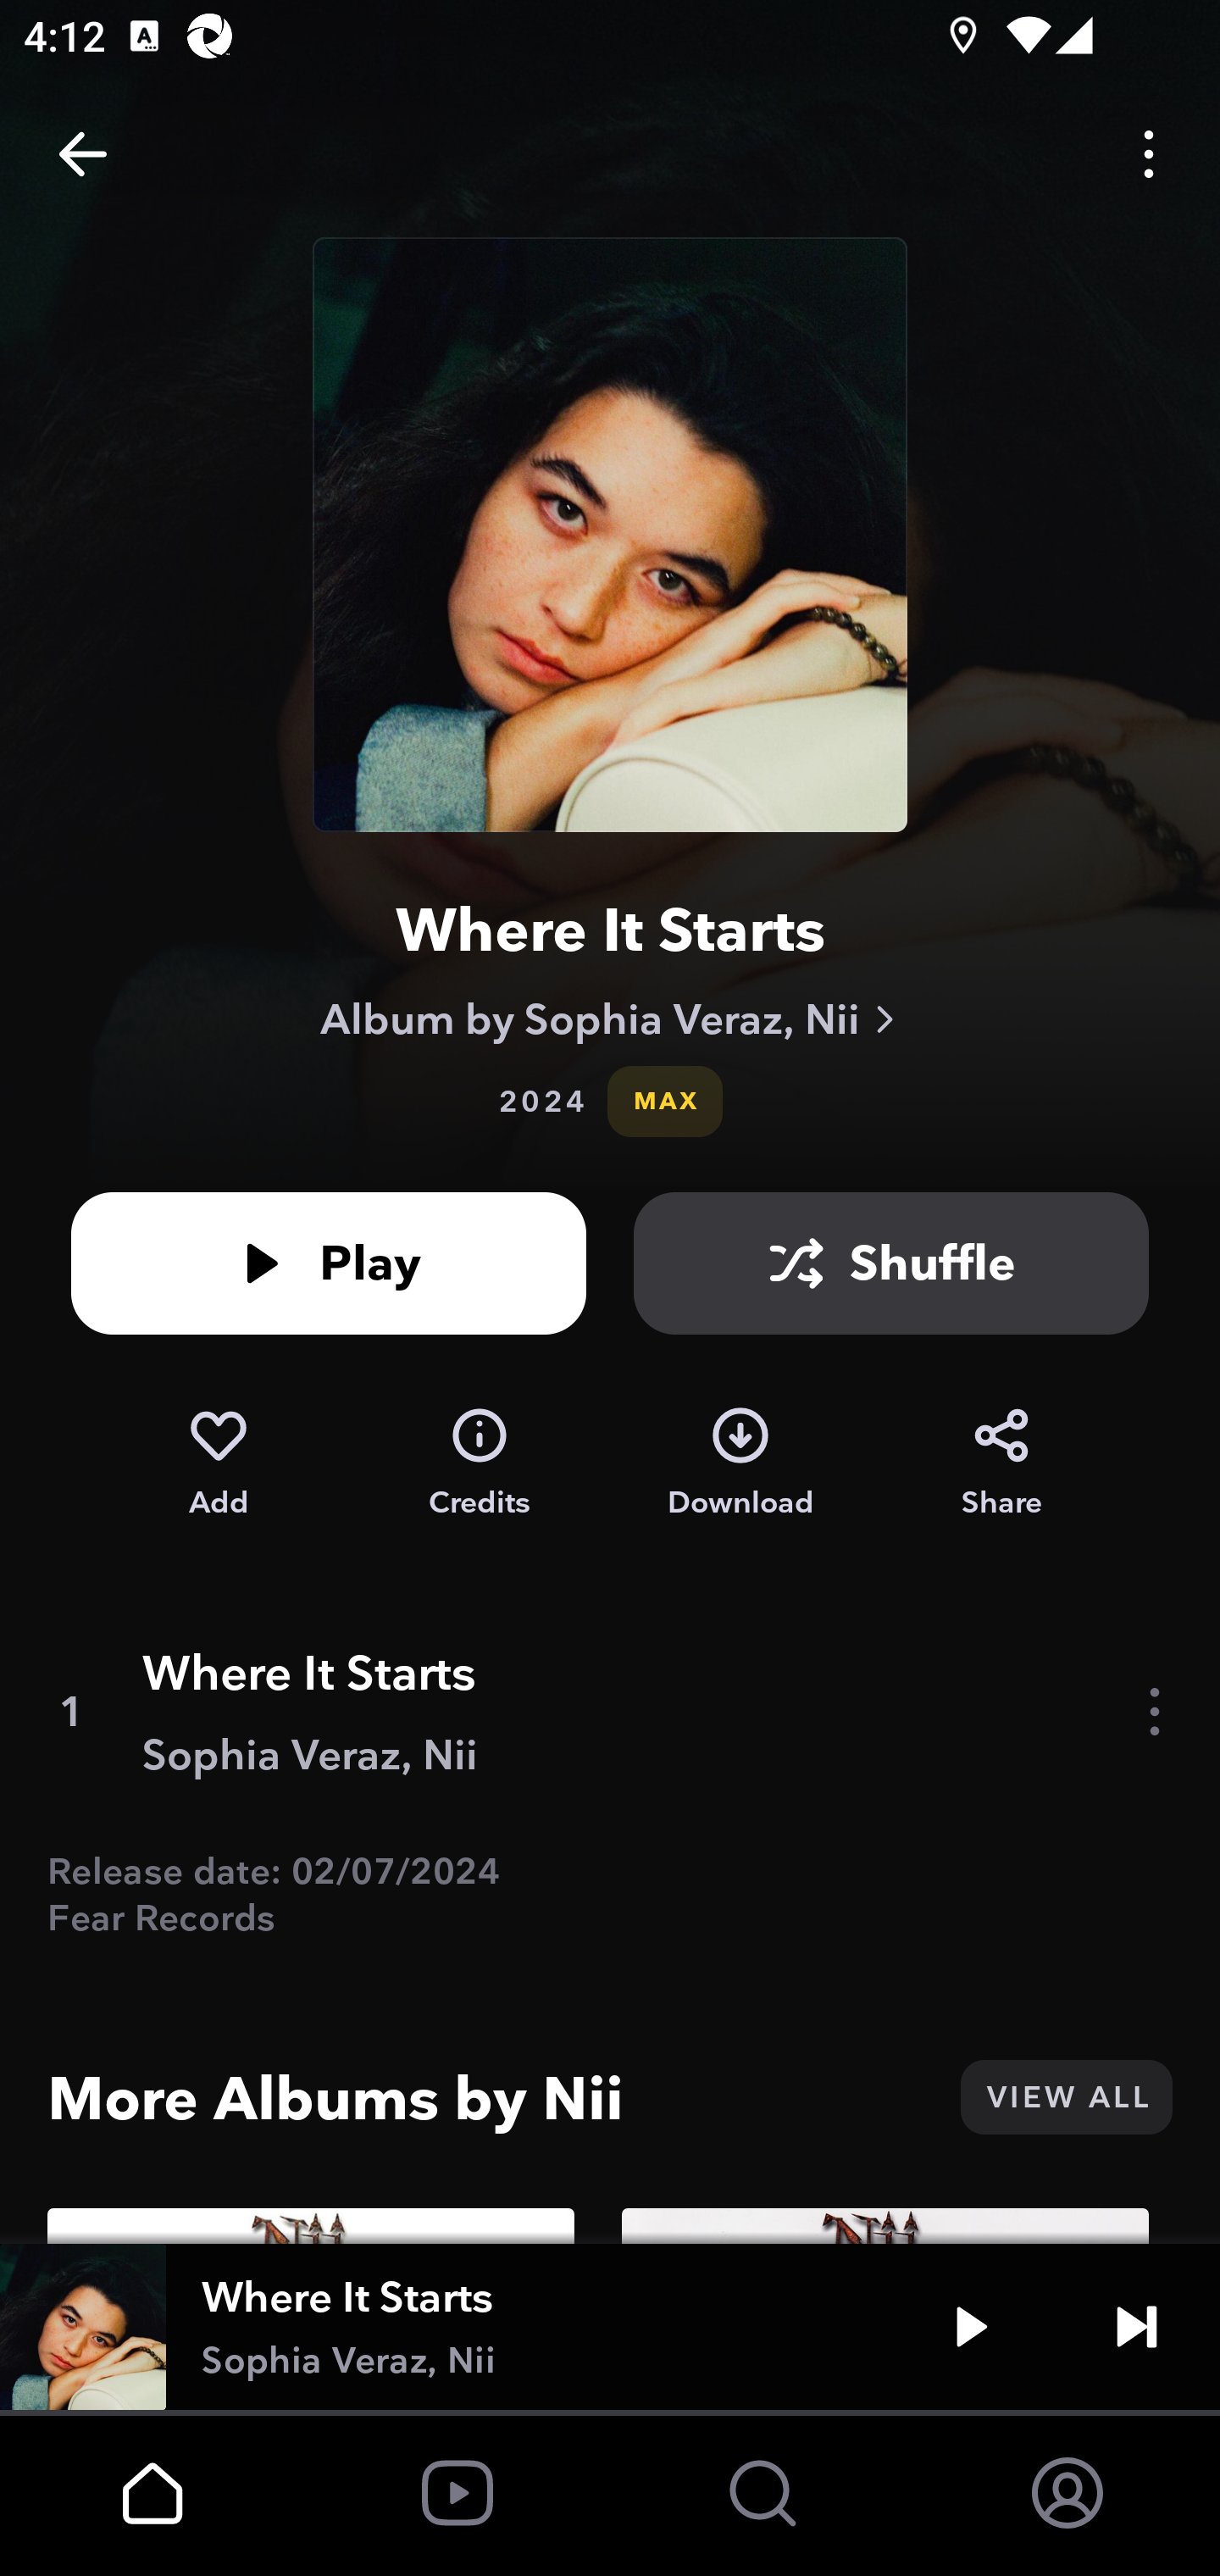  I want to click on Options, so click(1149, 154).